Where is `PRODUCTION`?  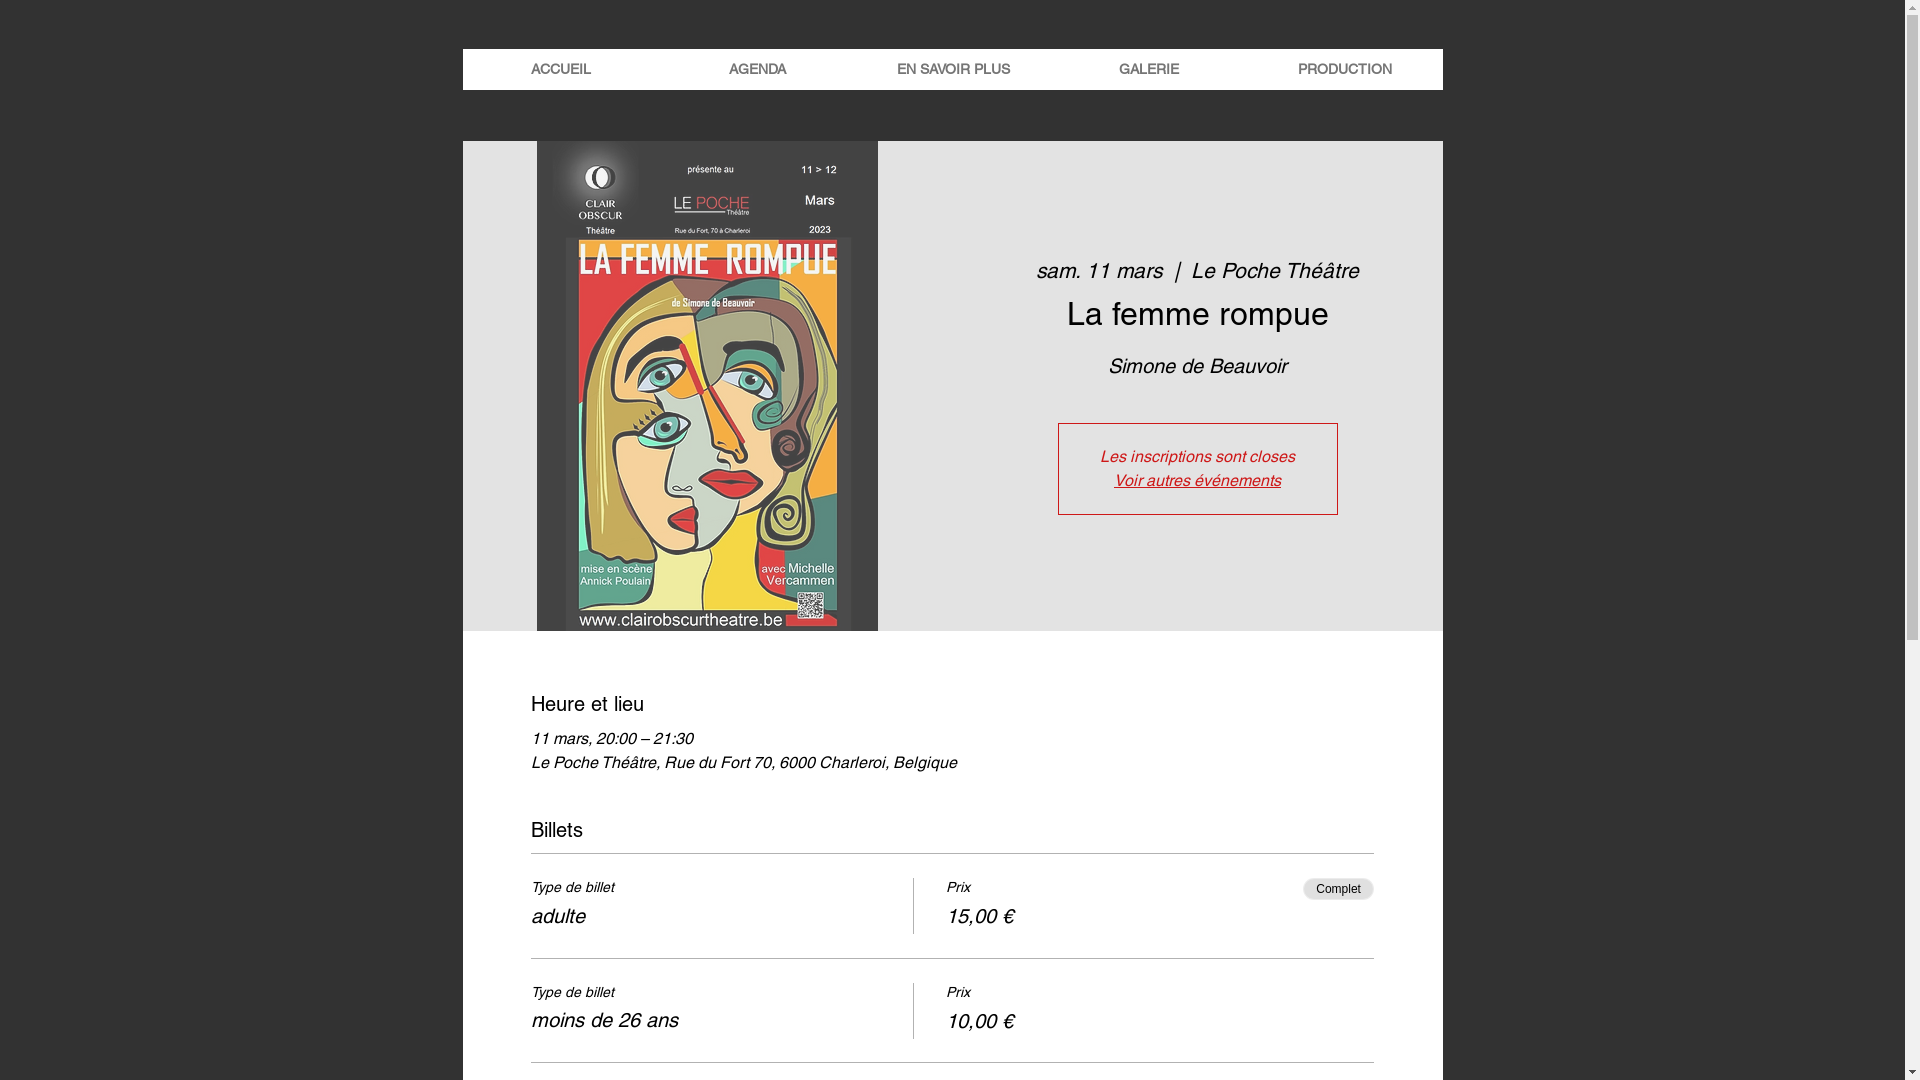
PRODUCTION is located at coordinates (1344, 70).